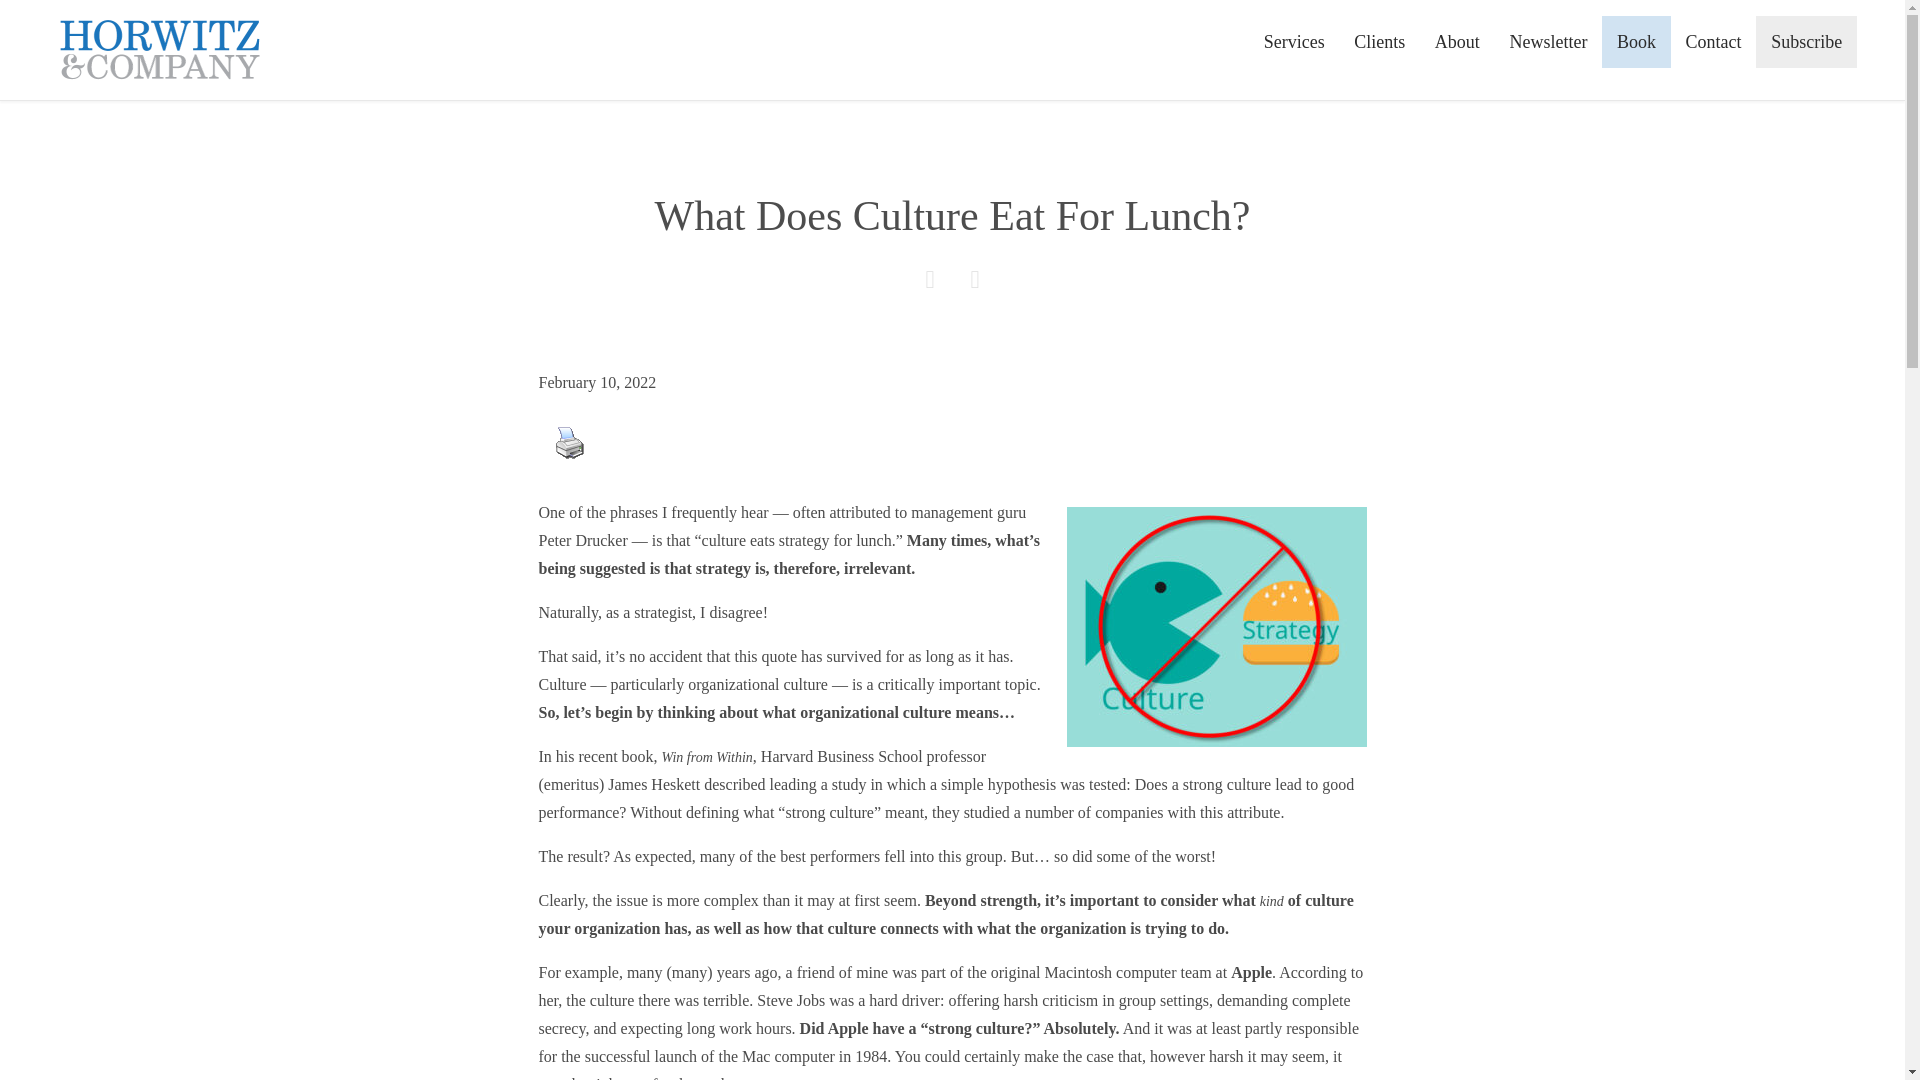  Describe the element at coordinates (1549, 42) in the screenshot. I see `Newsletter` at that location.